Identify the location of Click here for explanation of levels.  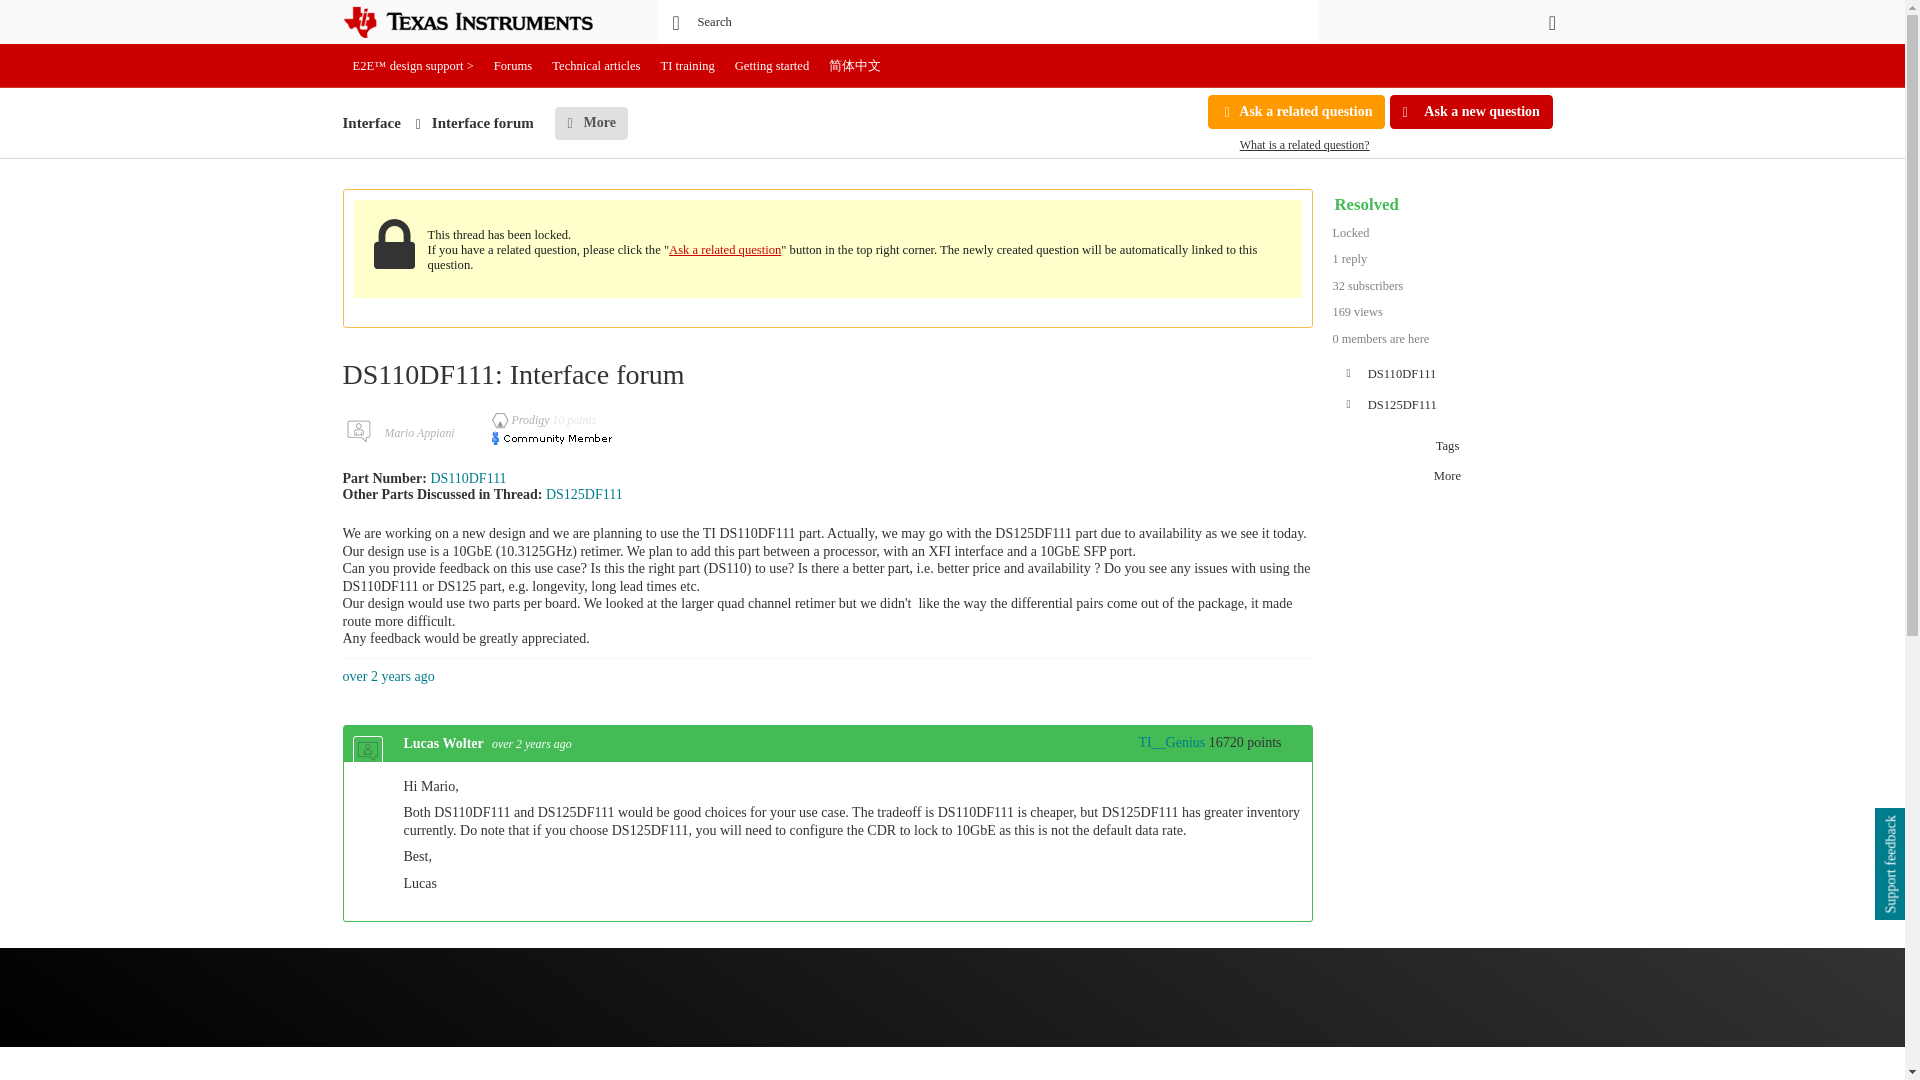
(1162, 742).